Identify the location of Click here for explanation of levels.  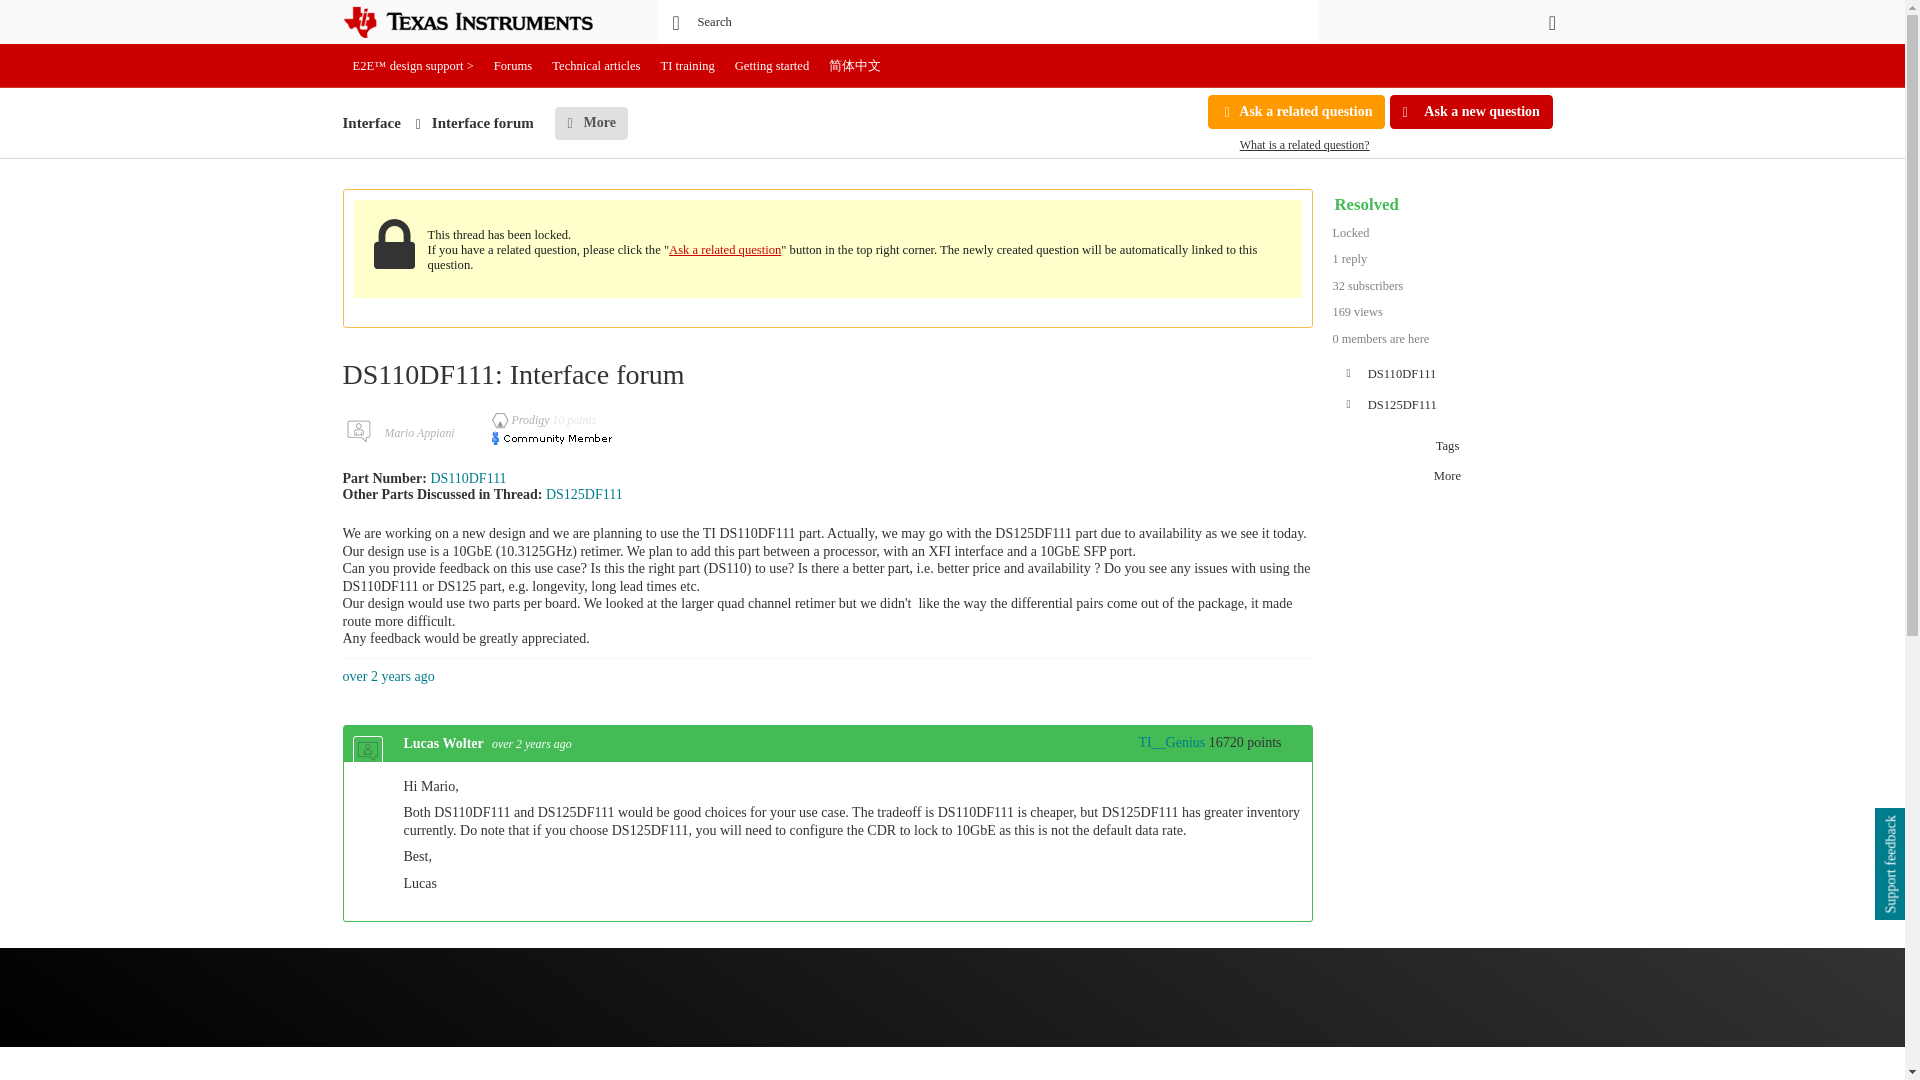
(1162, 742).